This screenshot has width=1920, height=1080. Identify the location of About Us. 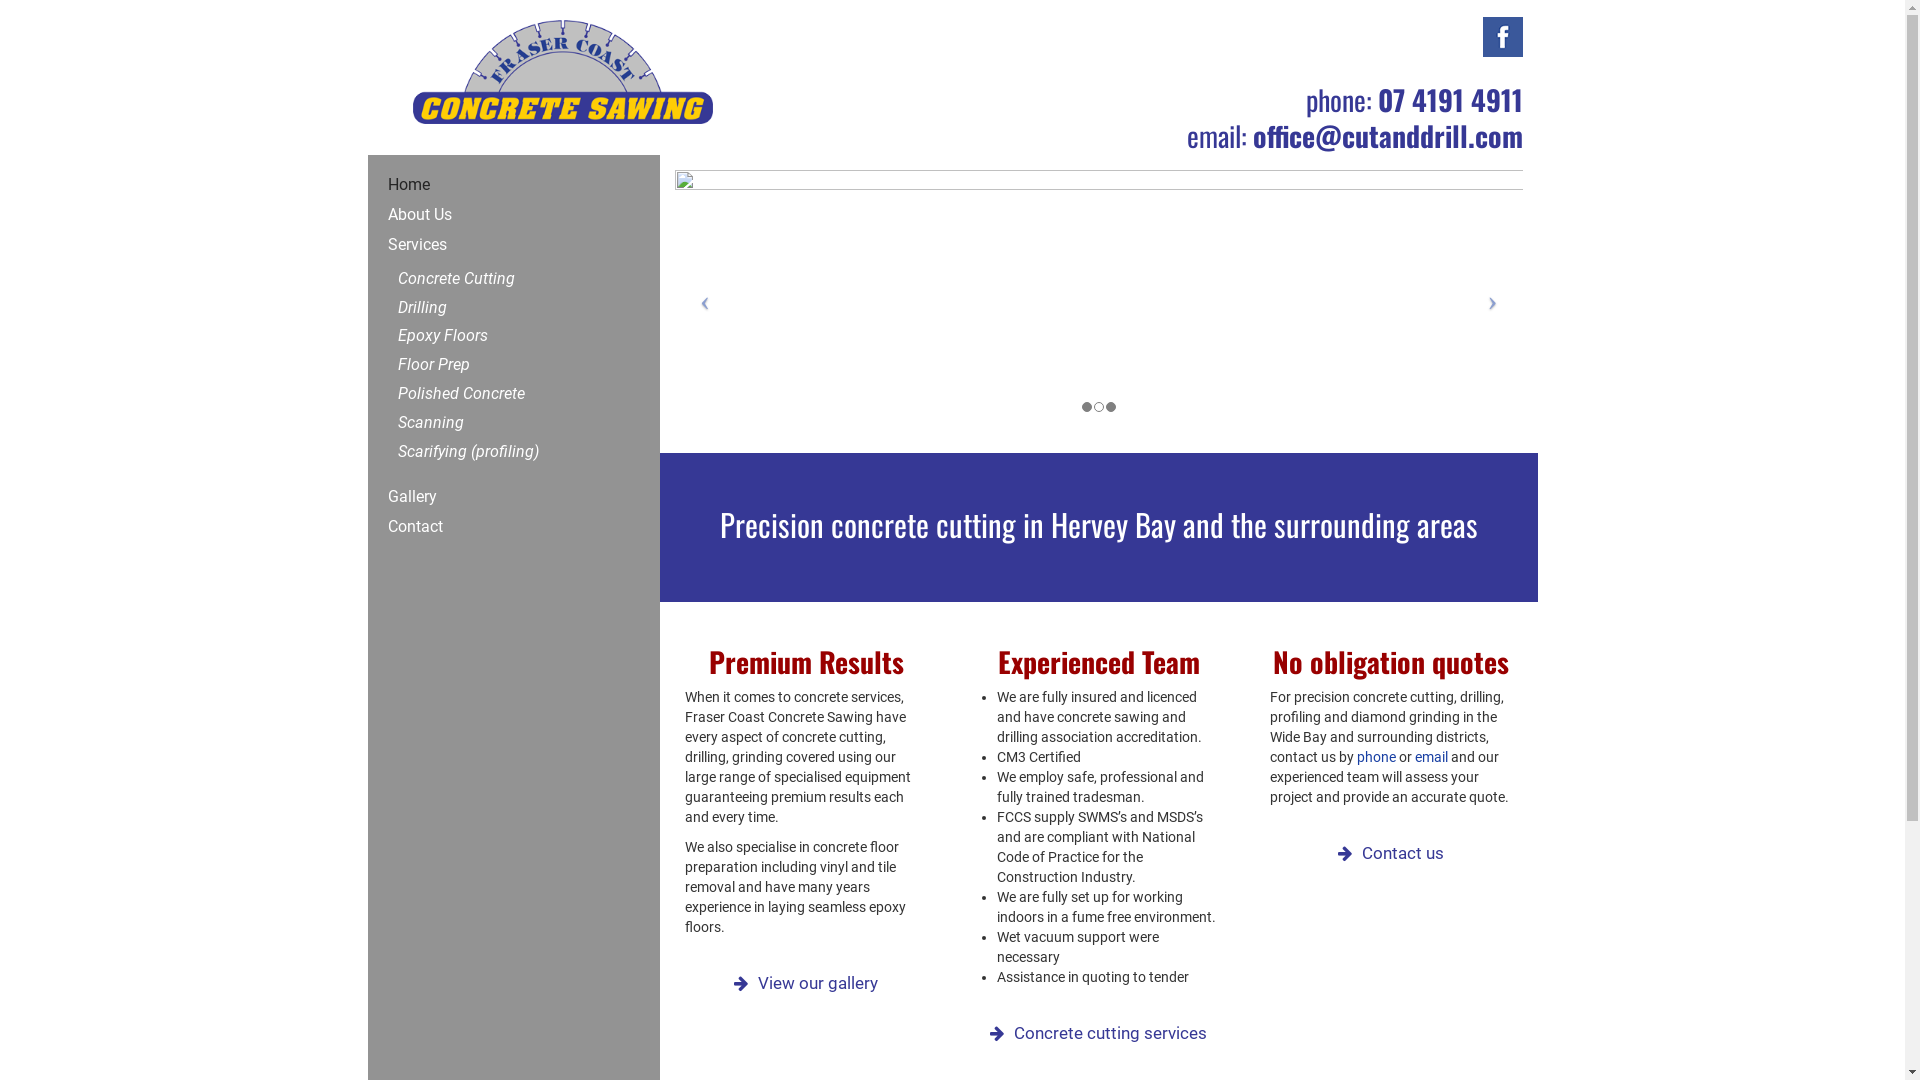
(470, 215).